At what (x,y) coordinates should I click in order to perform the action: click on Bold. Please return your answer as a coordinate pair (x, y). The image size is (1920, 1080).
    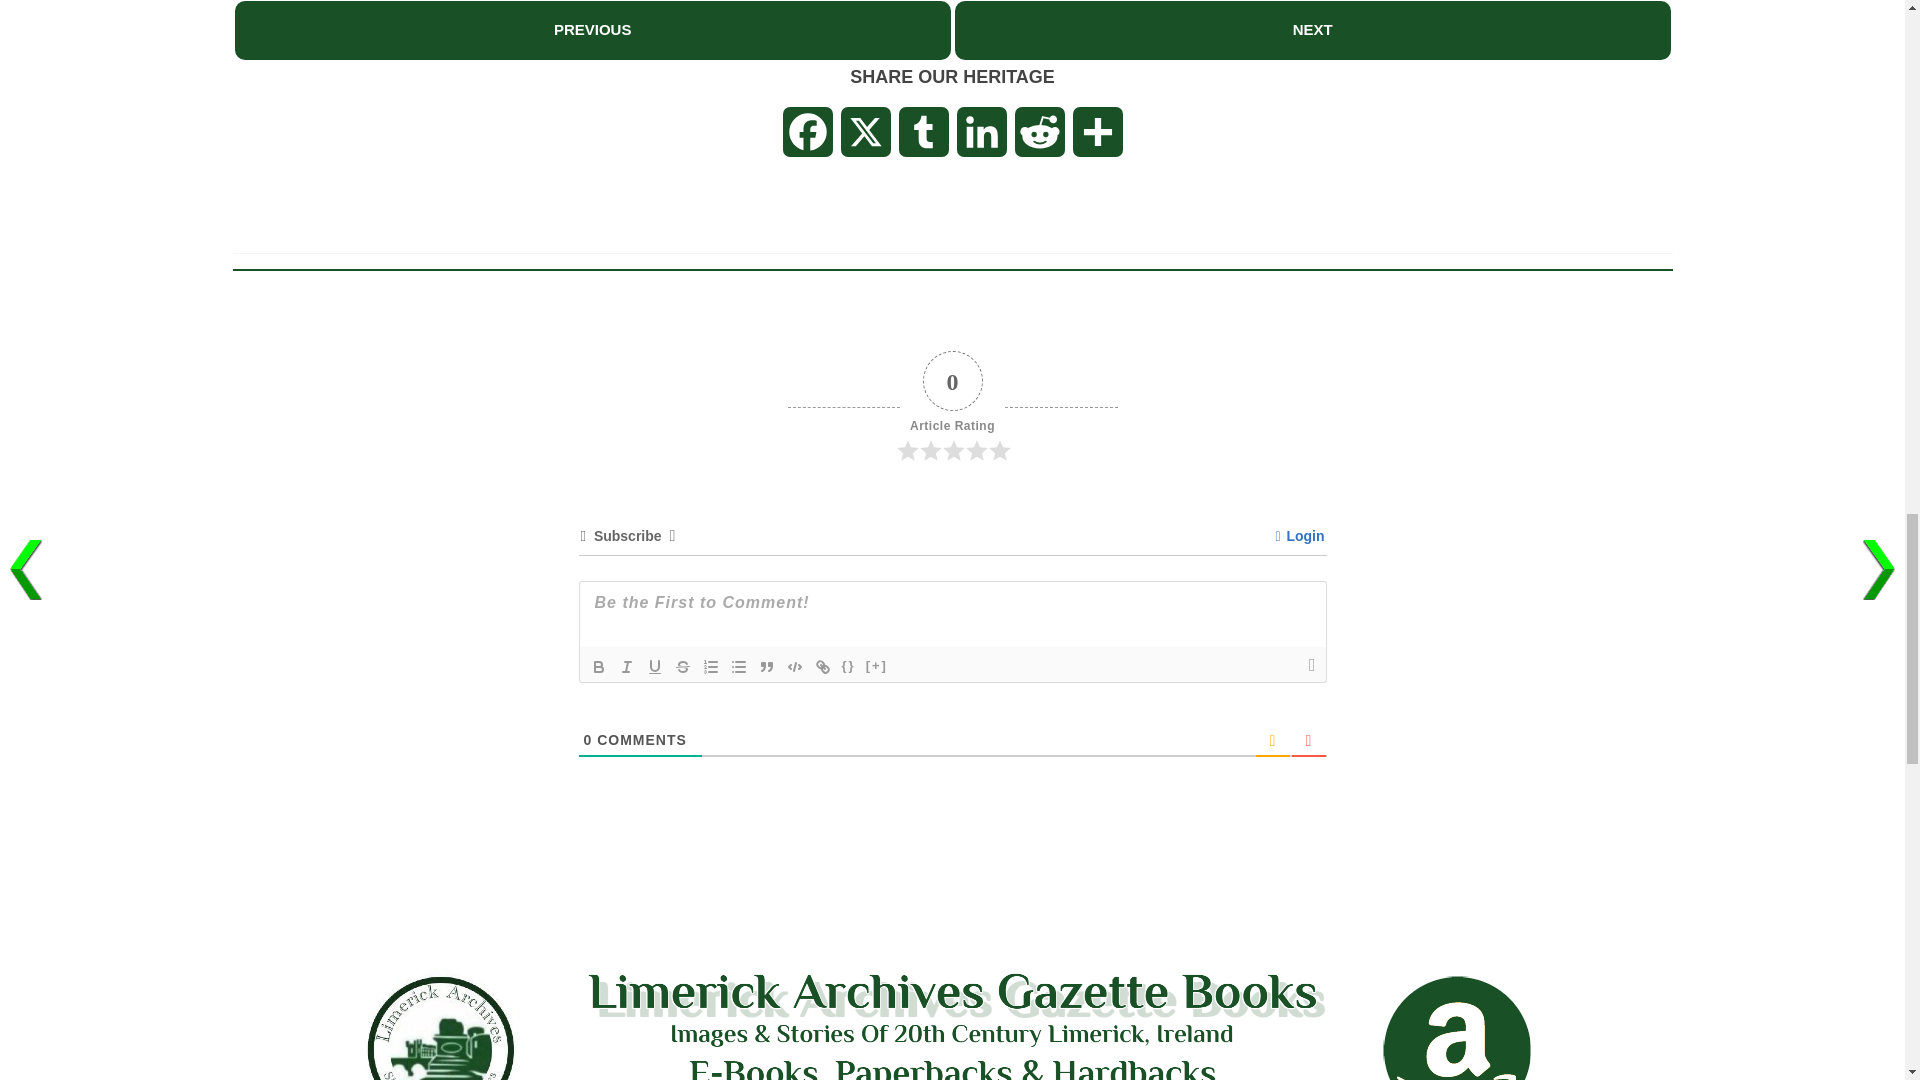
    Looking at the image, I should click on (598, 666).